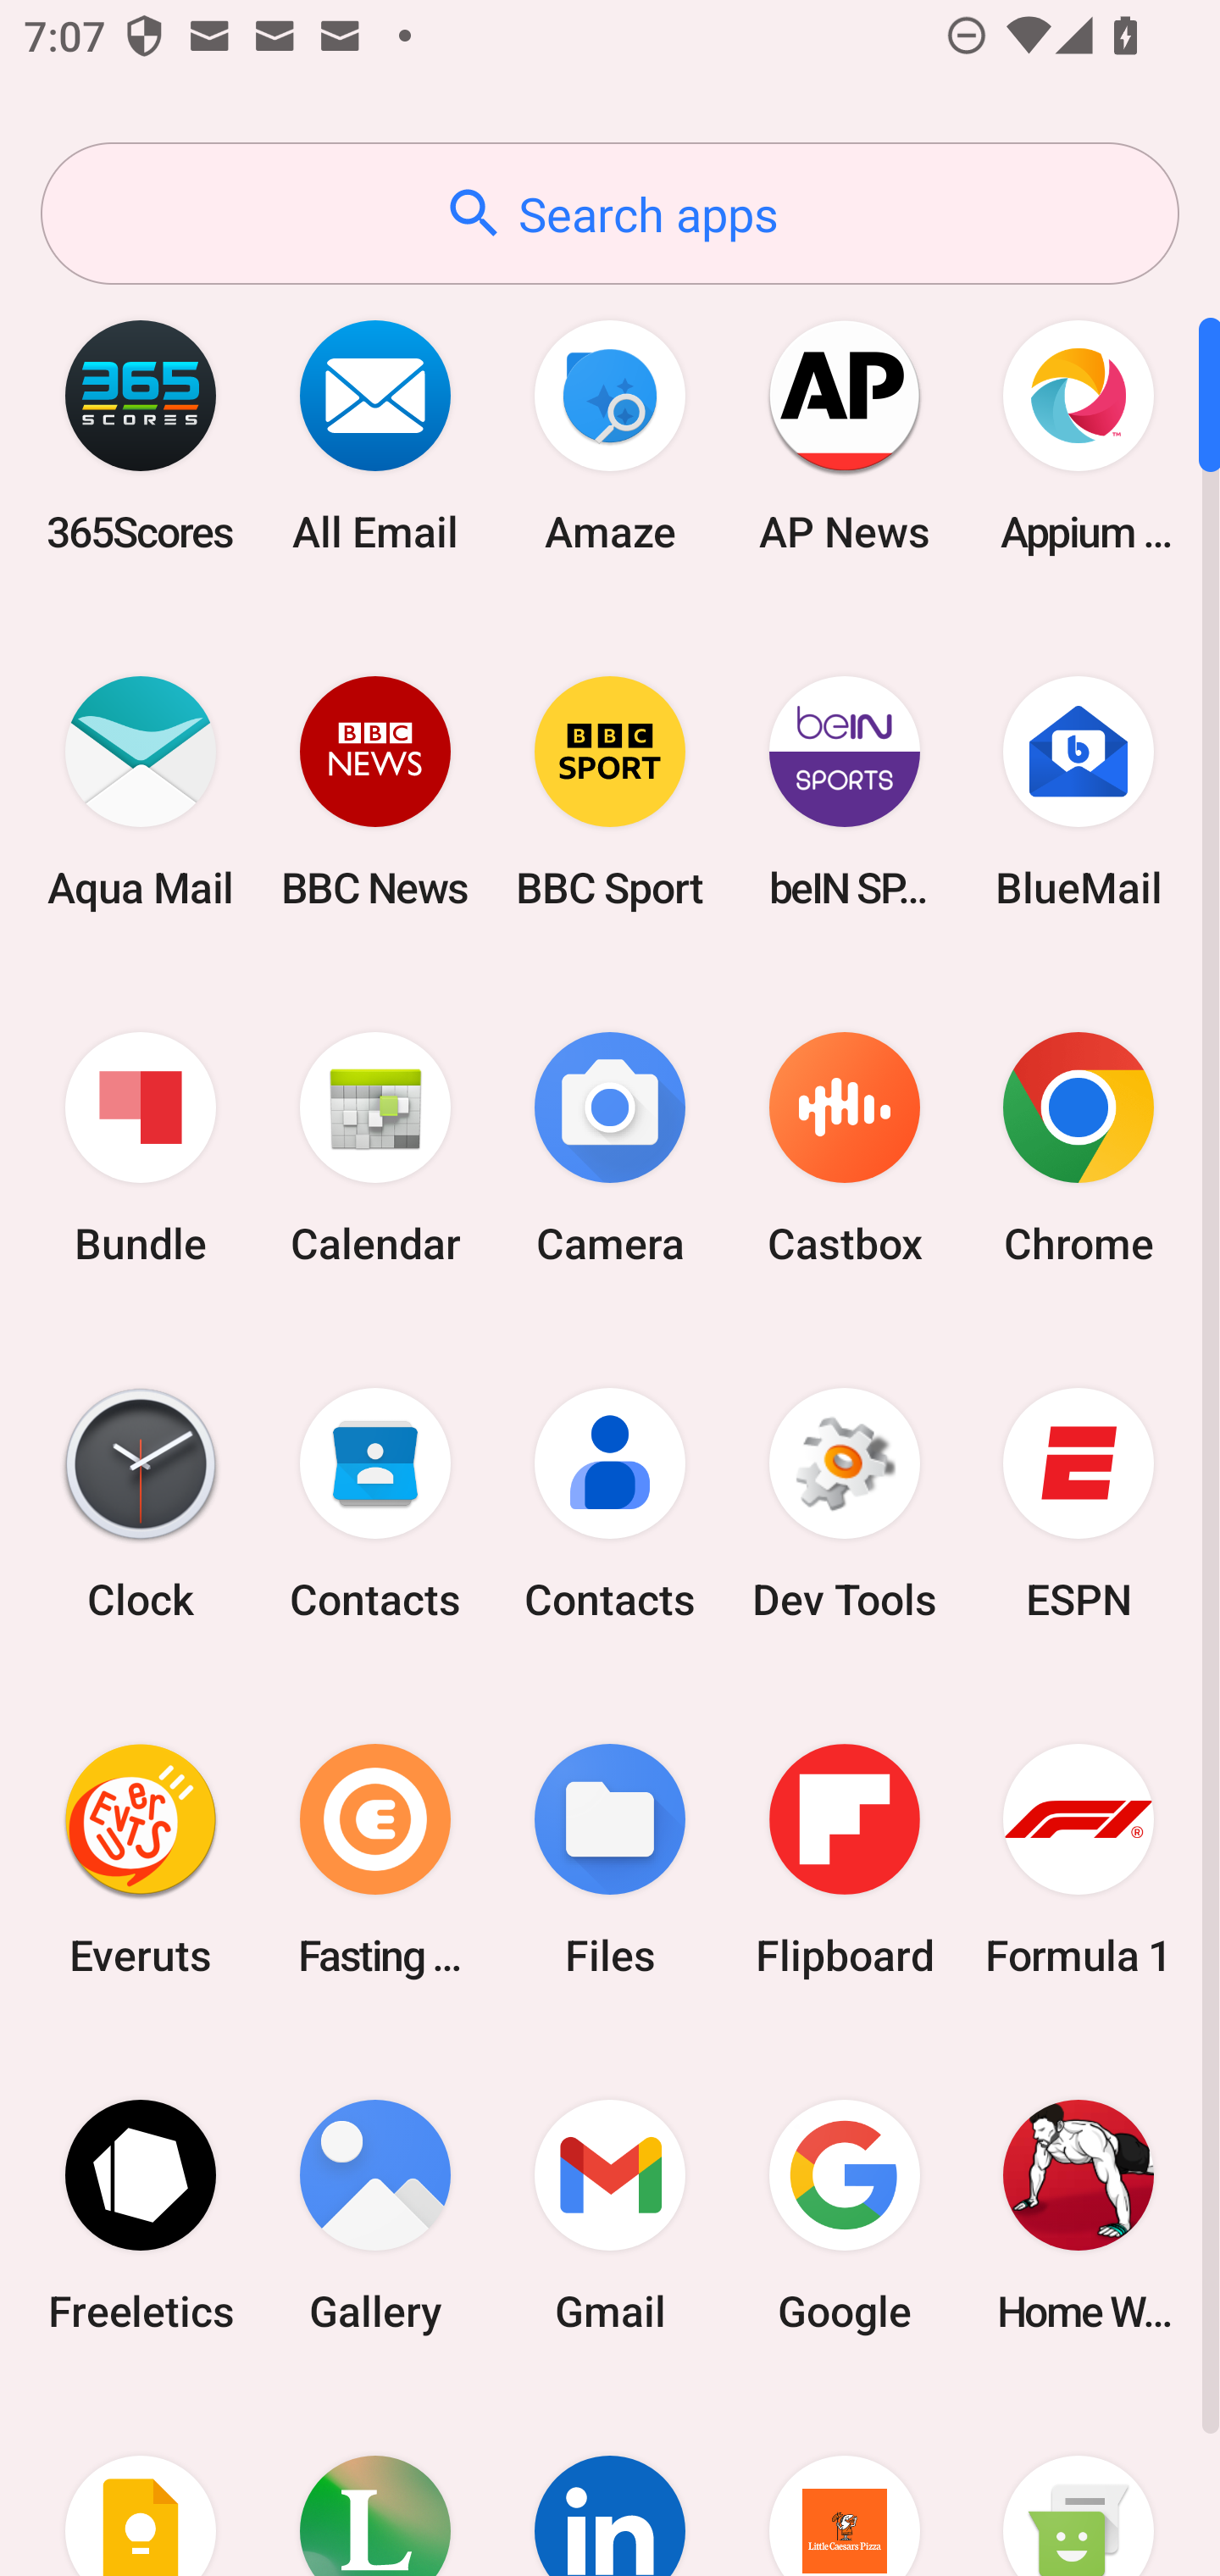 Image resolution: width=1220 pixels, height=2576 pixels. Describe the element at coordinates (141, 1859) in the screenshot. I see `Everuts` at that location.